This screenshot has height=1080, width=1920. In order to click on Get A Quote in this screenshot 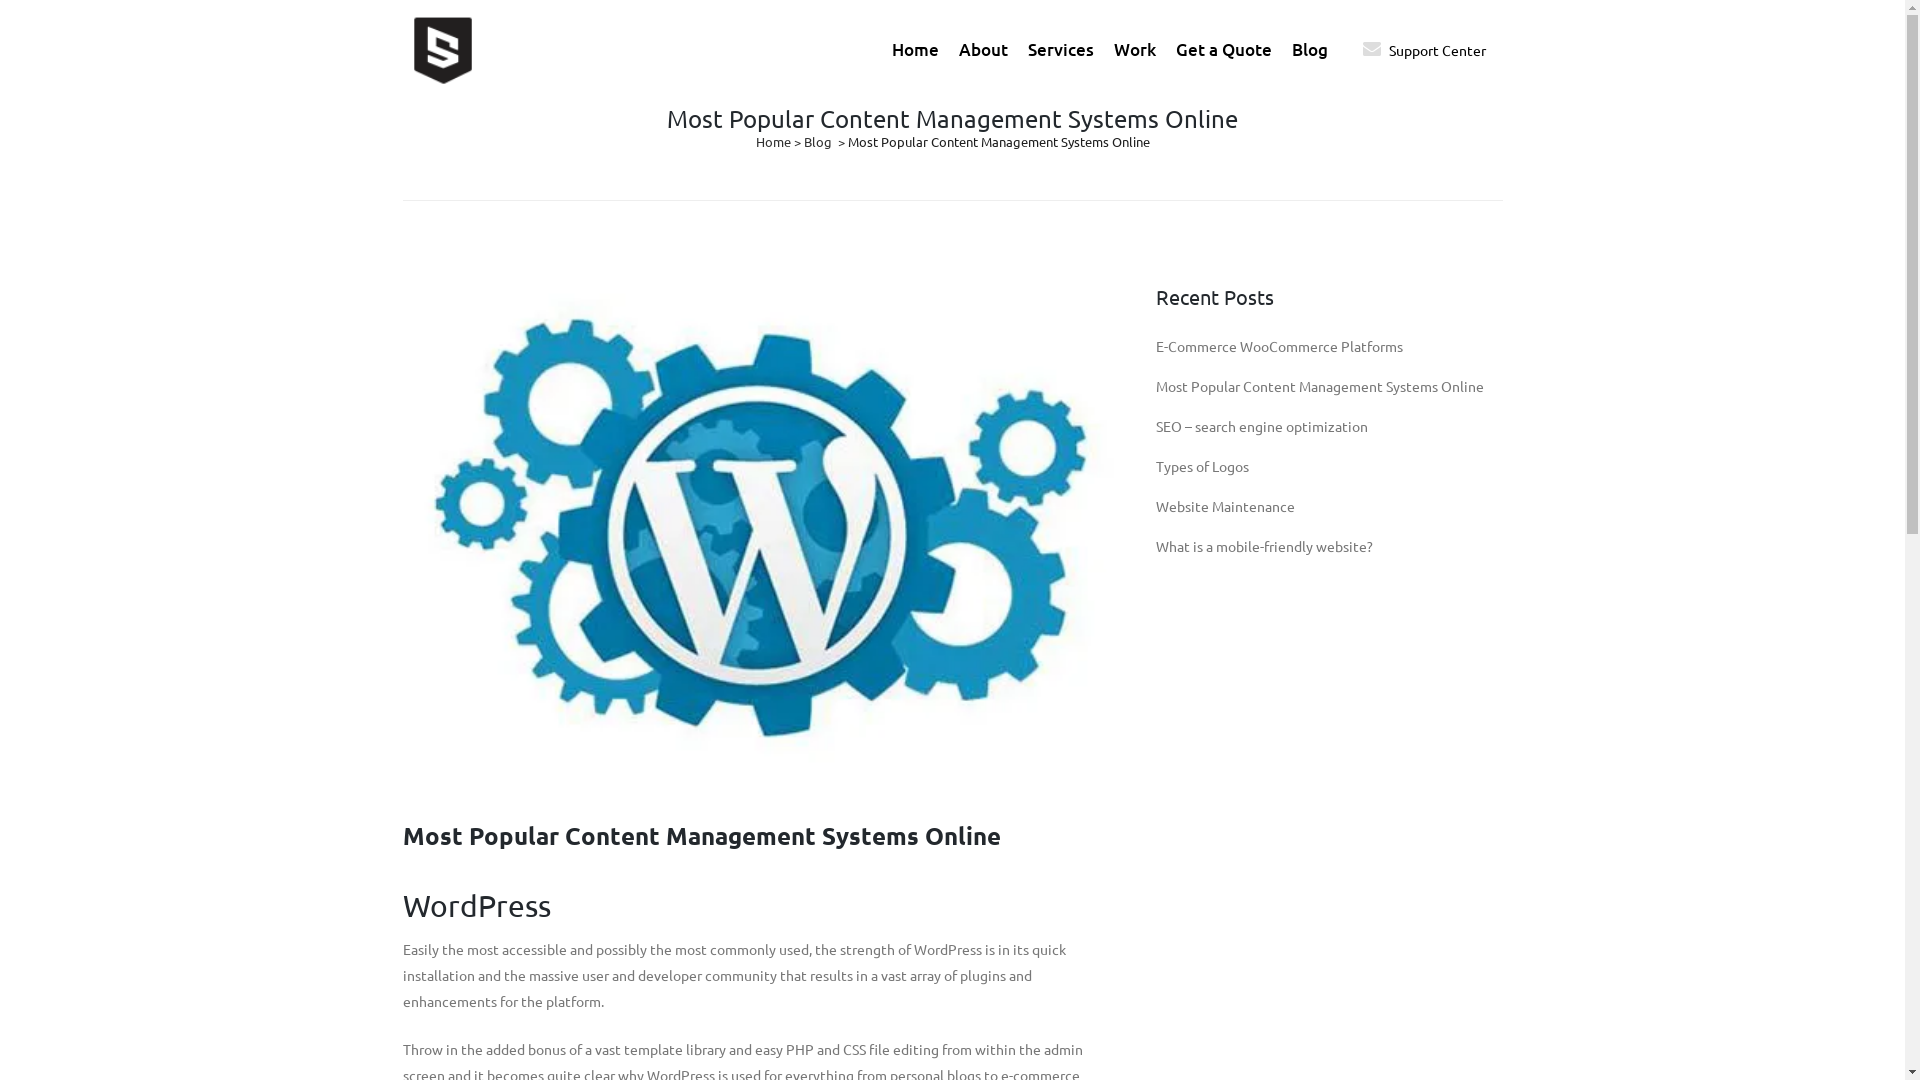, I will do `click(1460, 1017)`.